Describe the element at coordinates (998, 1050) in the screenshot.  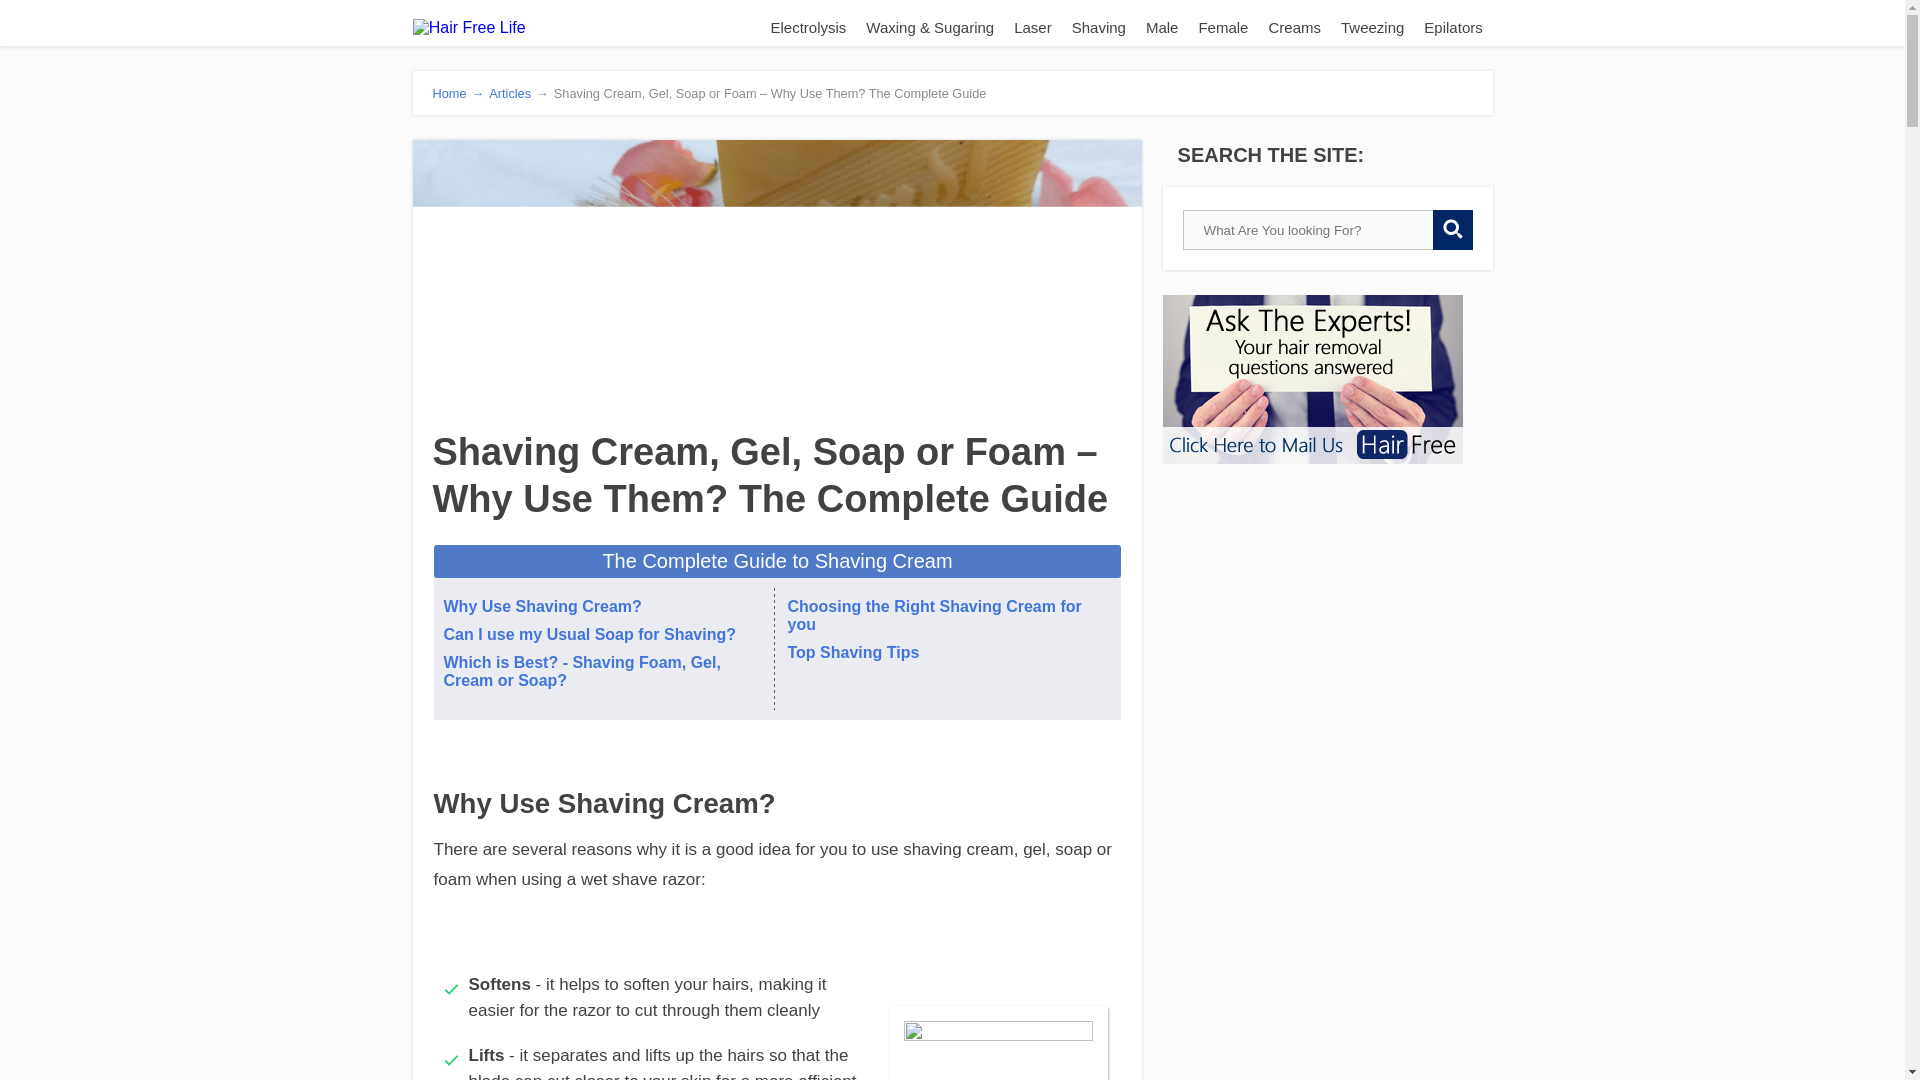
I see `Morning Hygiene` at that location.